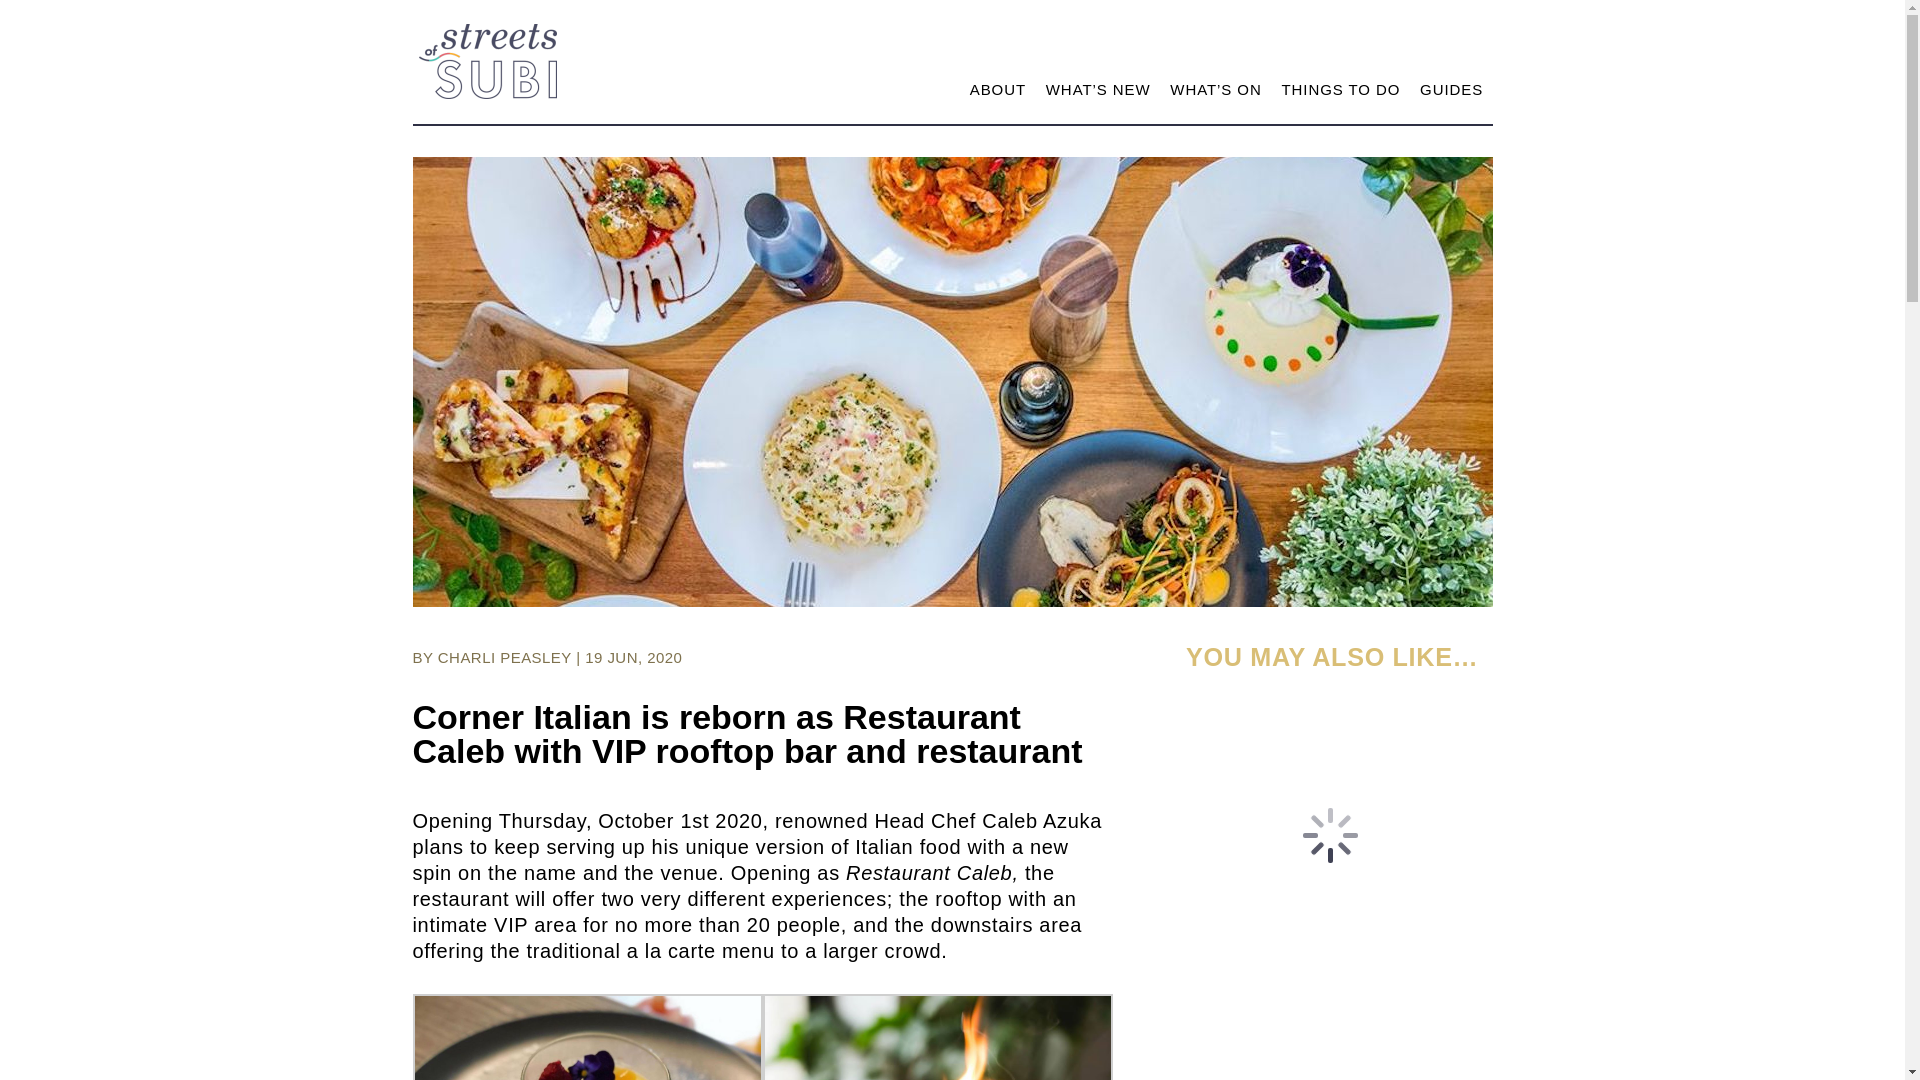 This screenshot has height=1080, width=1920. Describe the element at coordinates (487, 61) in the screenshot. I see `streets-of-subi-logo` at that location.